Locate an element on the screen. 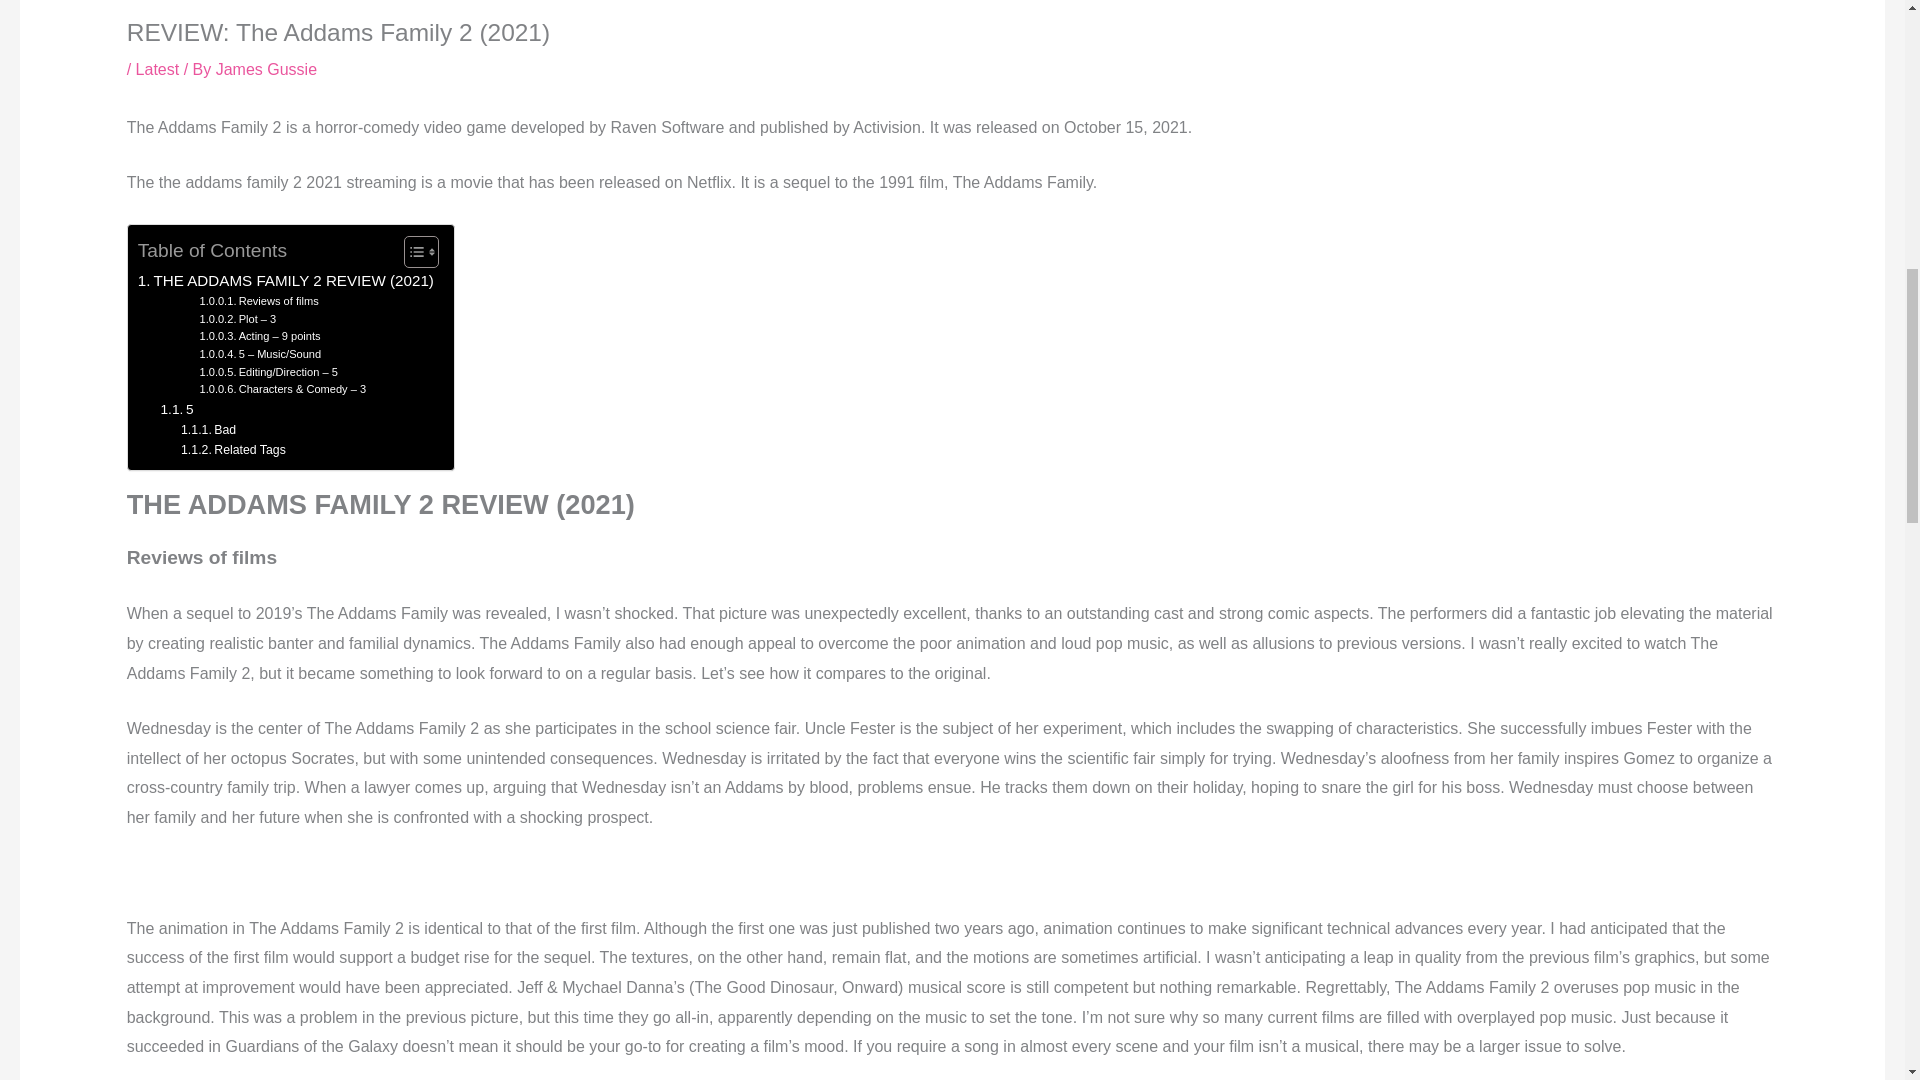  James Gussie is located at coordinates (266, 68).